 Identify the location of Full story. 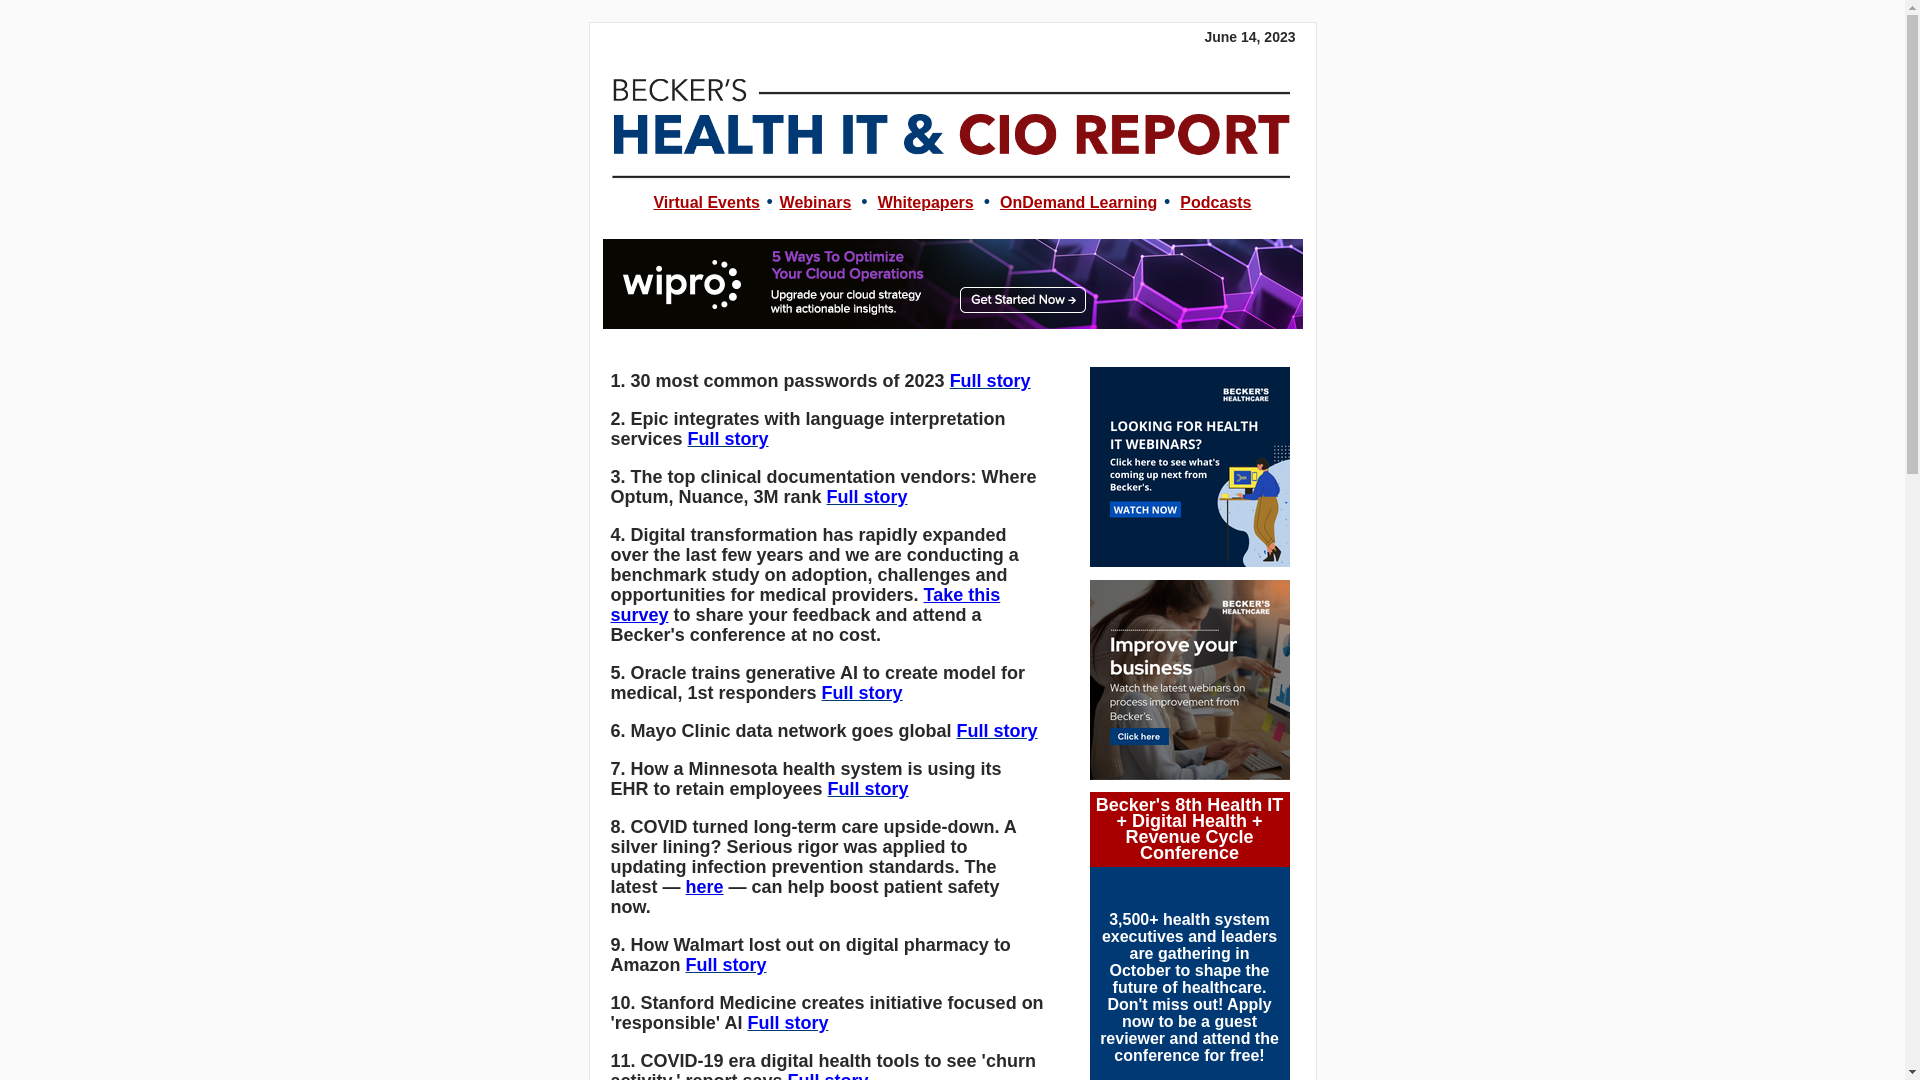
(728, 438).